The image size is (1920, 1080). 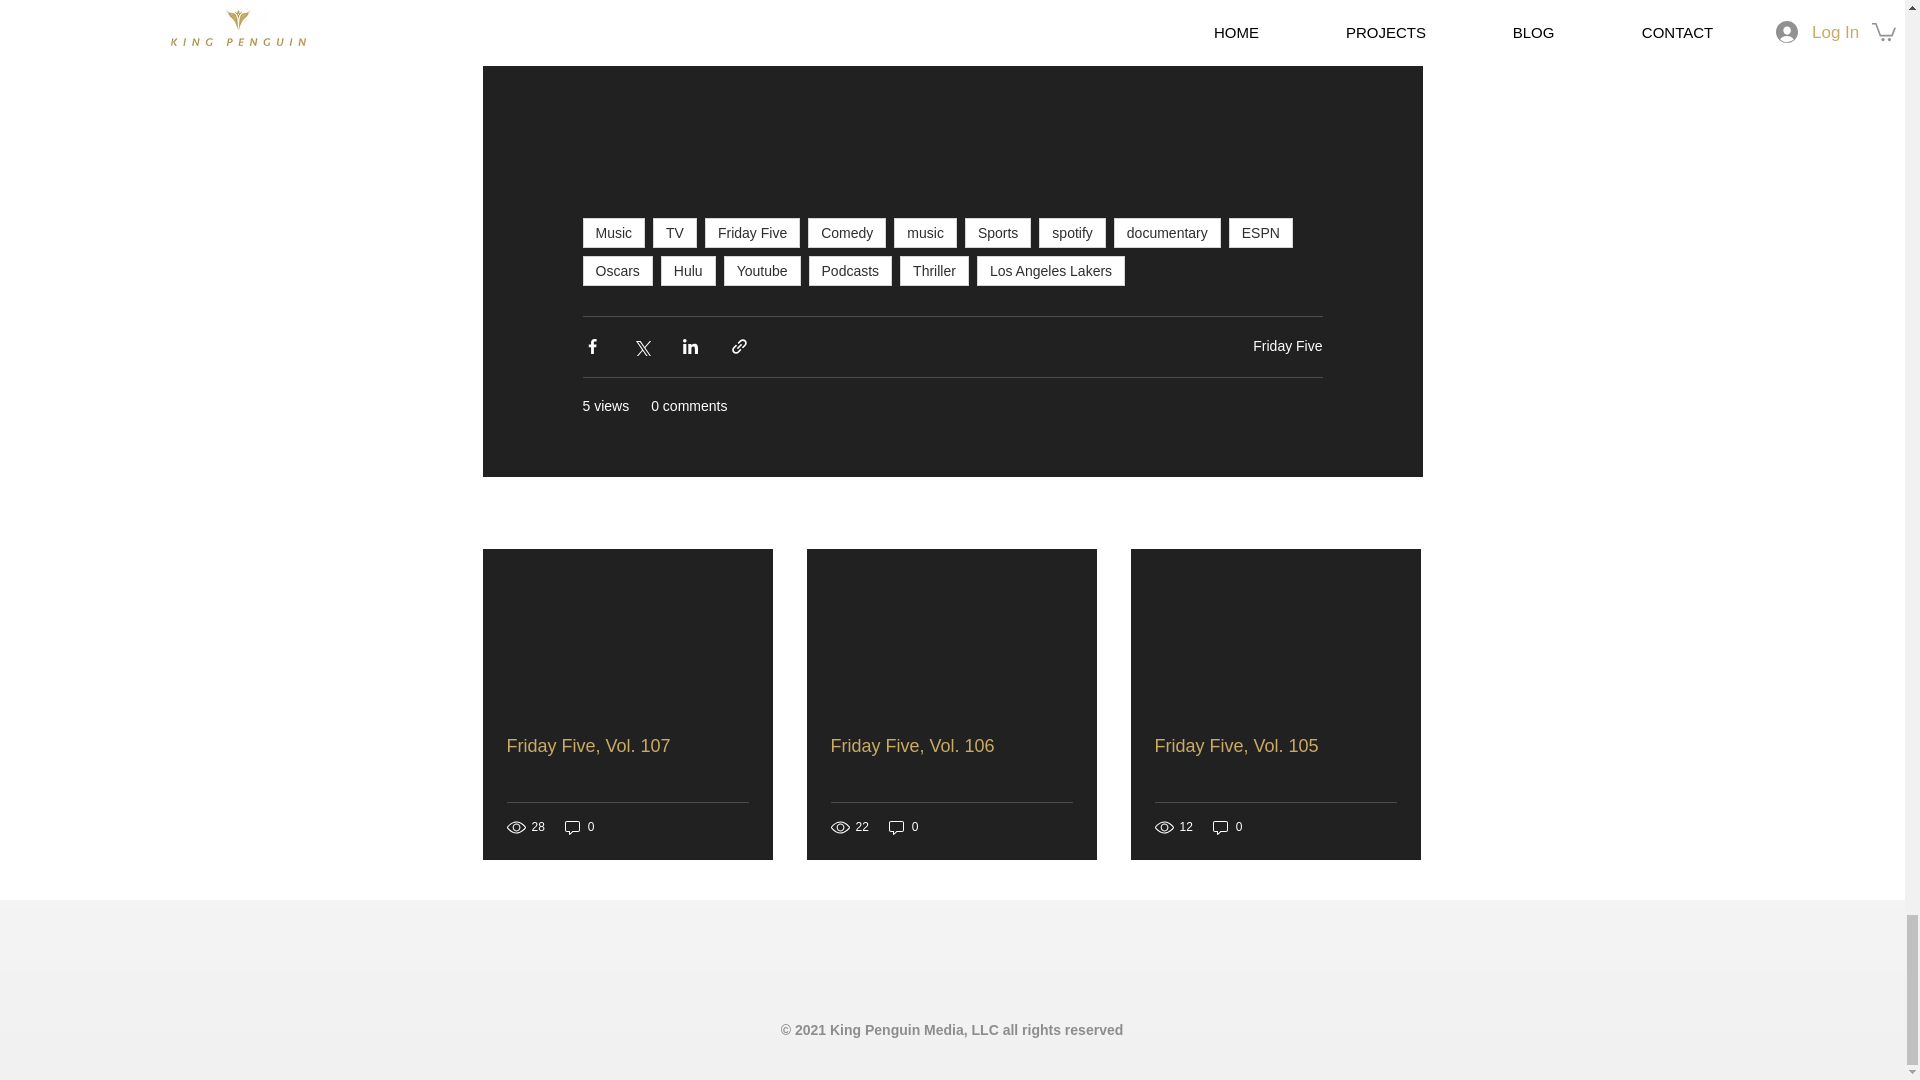 What do you see at coordinates (925, 233) in the screenshot?
I see `music` at bounding box center [925, 233].